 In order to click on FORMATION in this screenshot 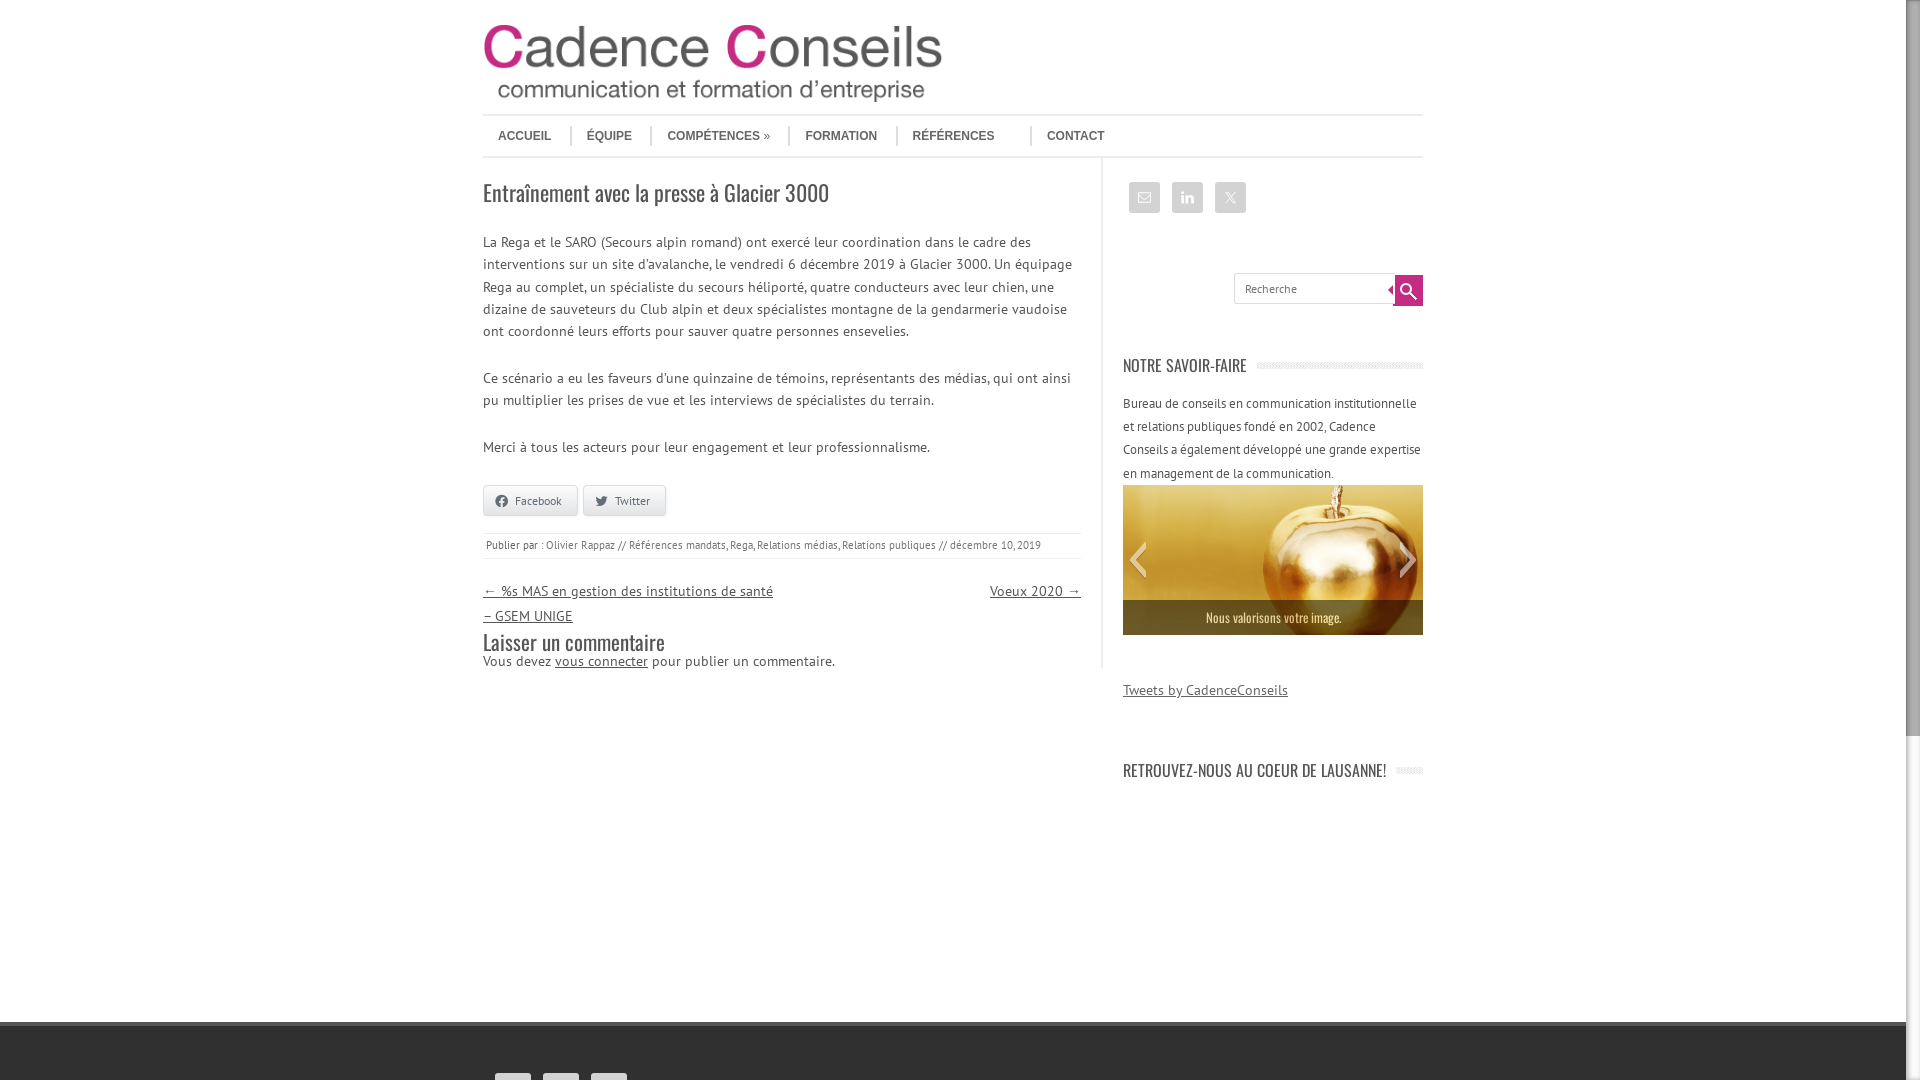, I will do `click(832, 136)`.